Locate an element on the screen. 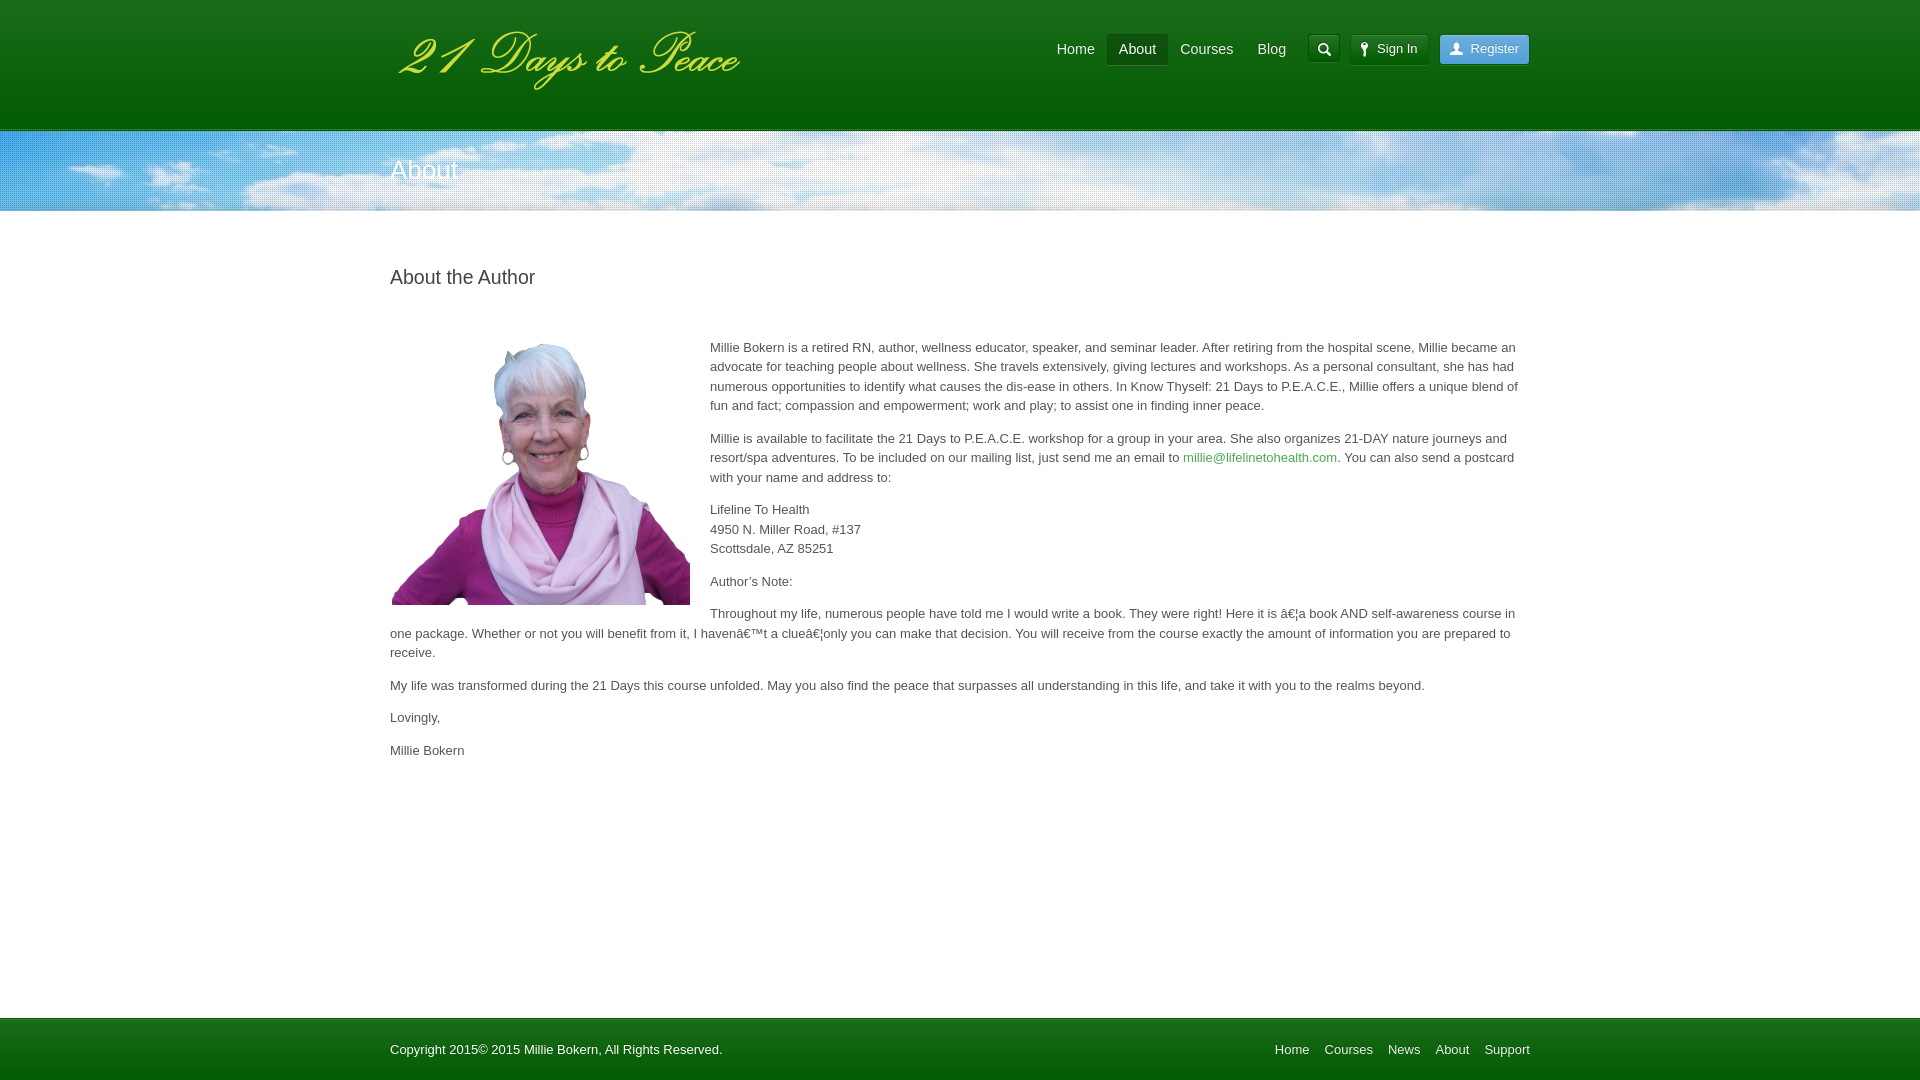 The height and width of the screenshot is (1080, 1920). About is located at coordinates (1138, 50).